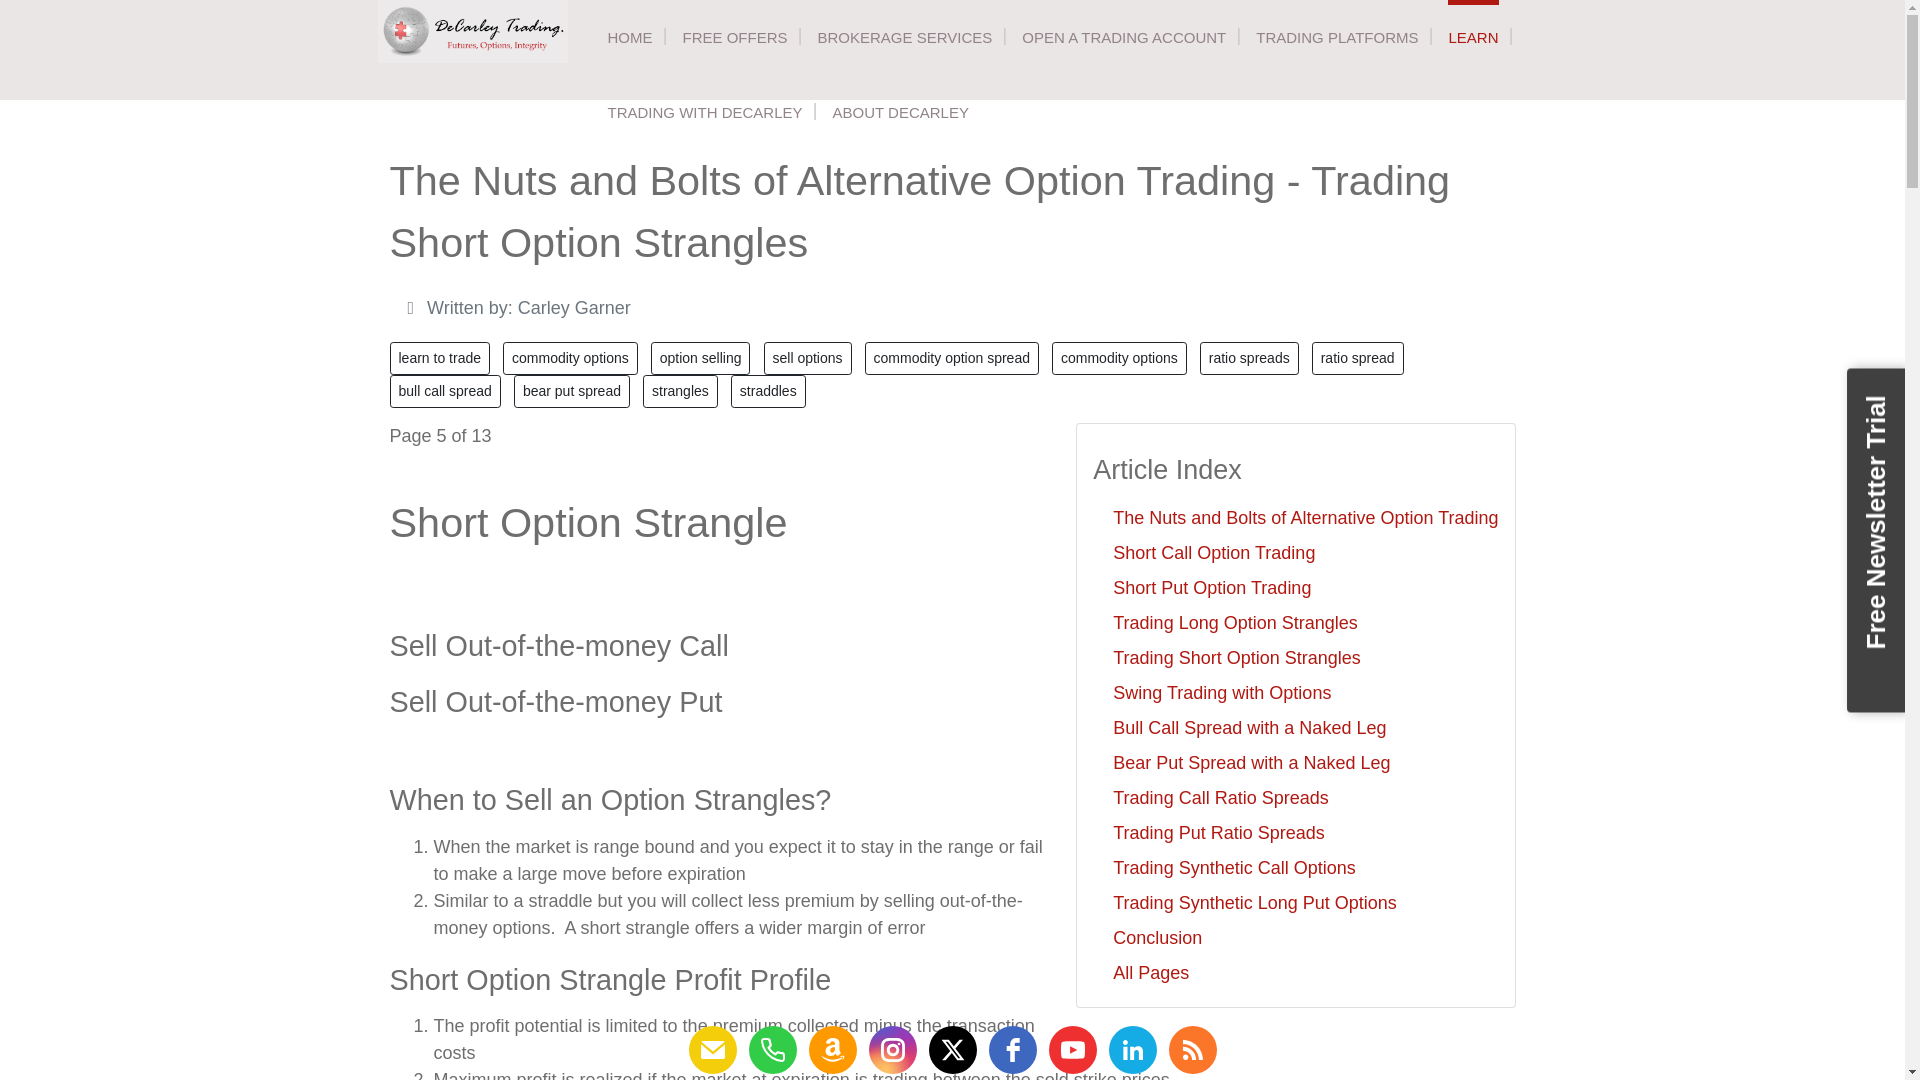  What do you see at coordinates (1191, 1050) in the screenshot?
I see `RSS` at bounding box center [1191, 1050].